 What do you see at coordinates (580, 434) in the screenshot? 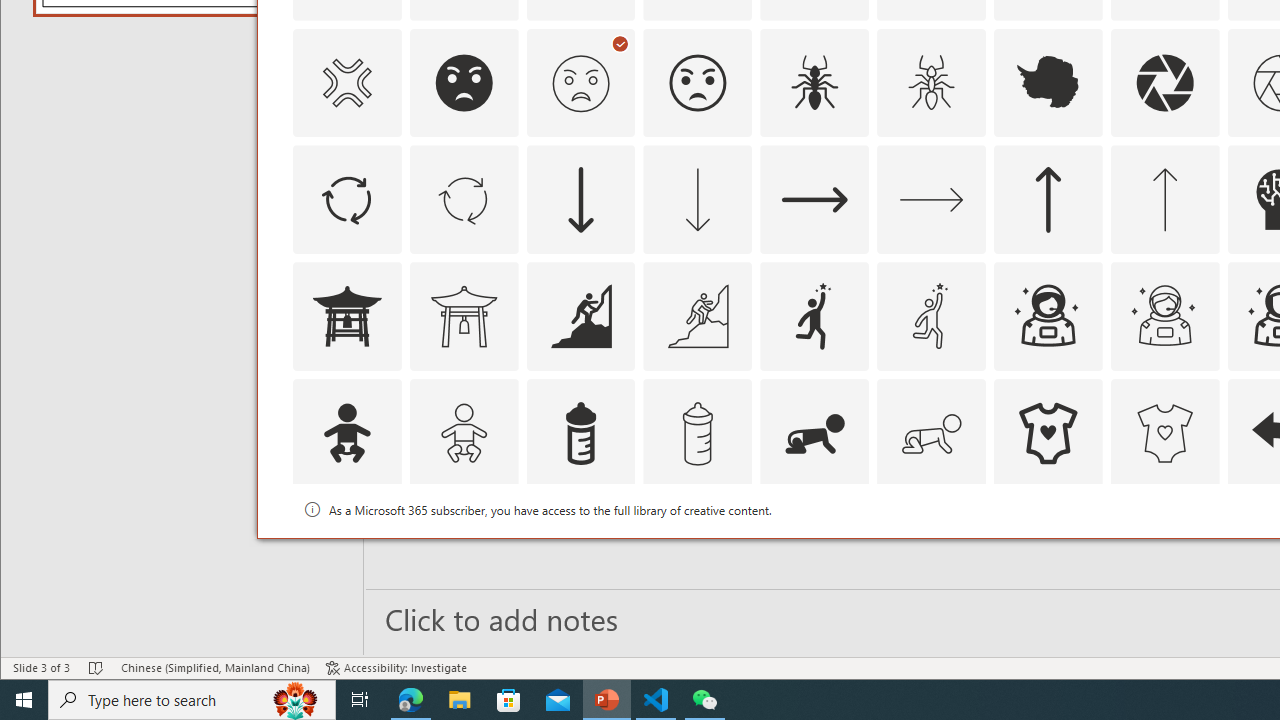
I see `AutomationID: Icons_BabyBottle` at bounding box center [580, 434].